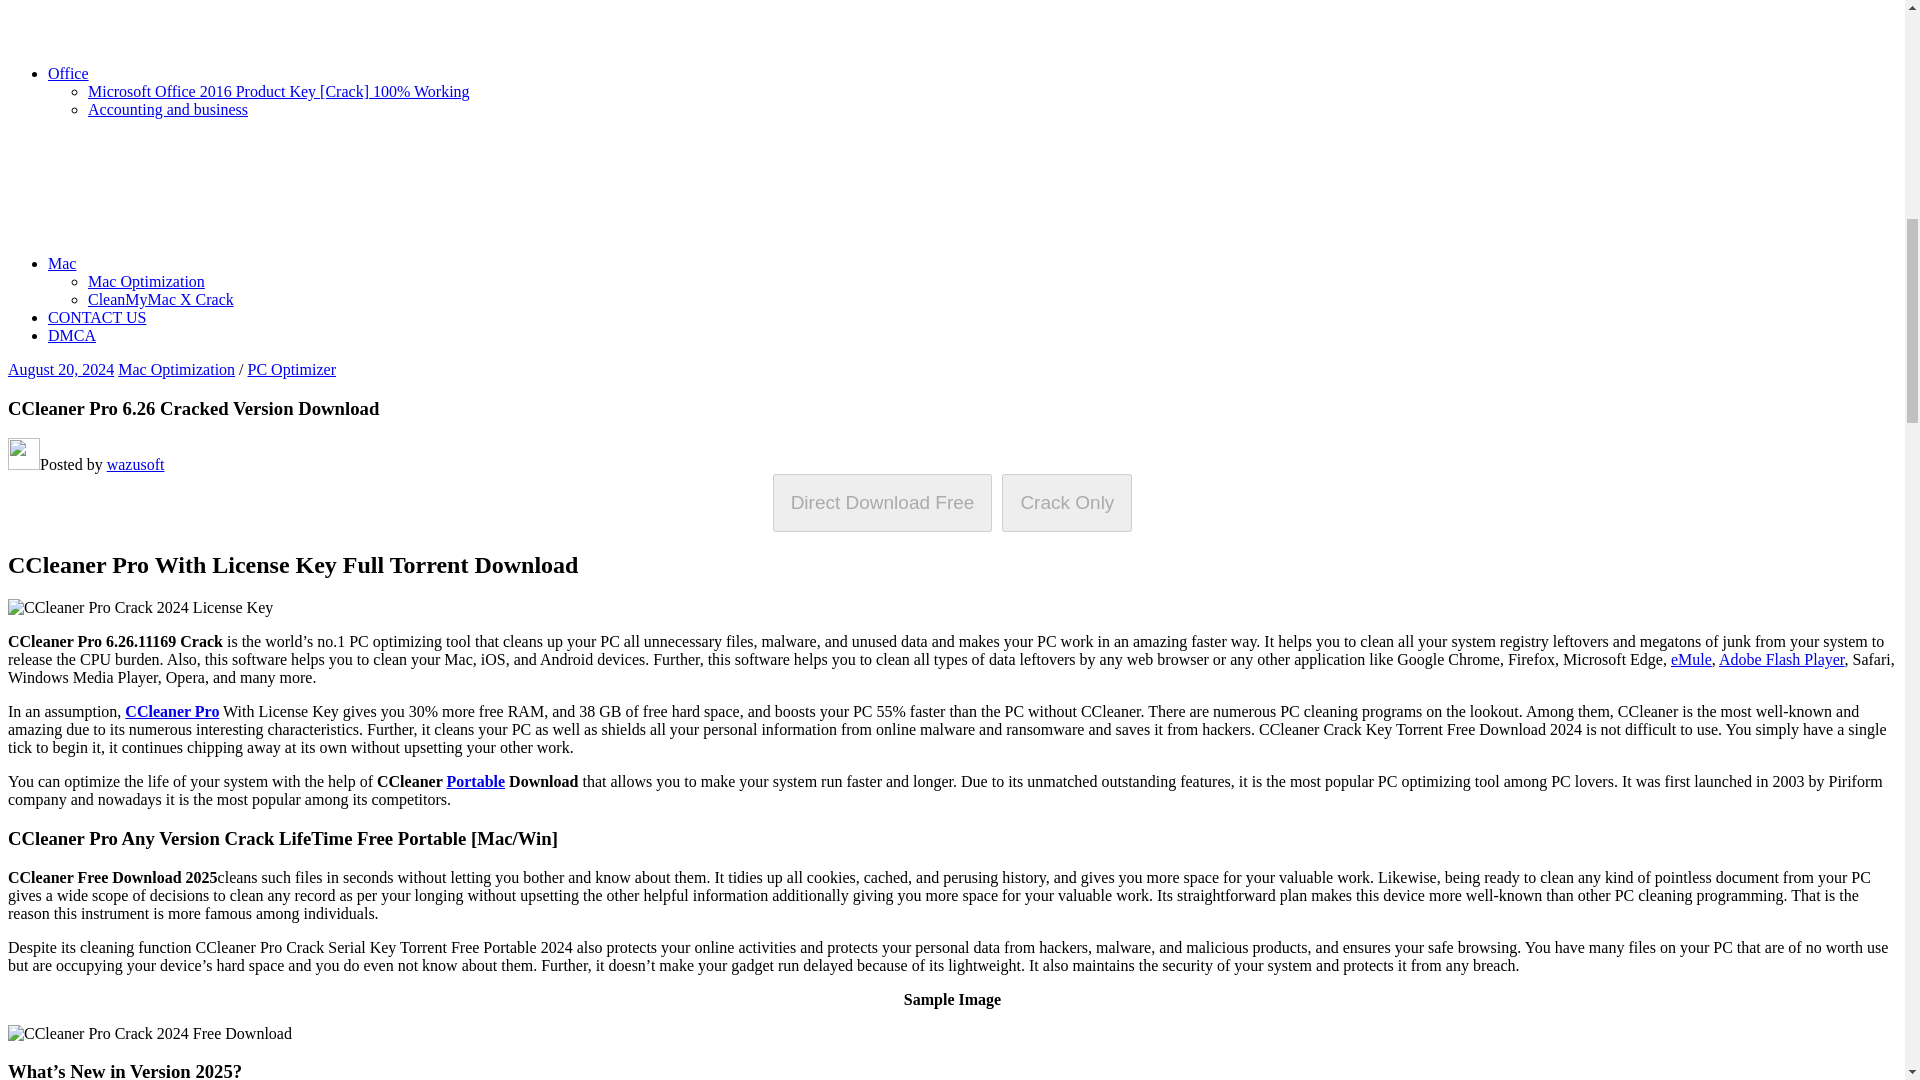 The height and width of the screenshot is (1080, 1920). Describe the element at coordinates (218, 73) in the screenshot. I see `Office` at that location.